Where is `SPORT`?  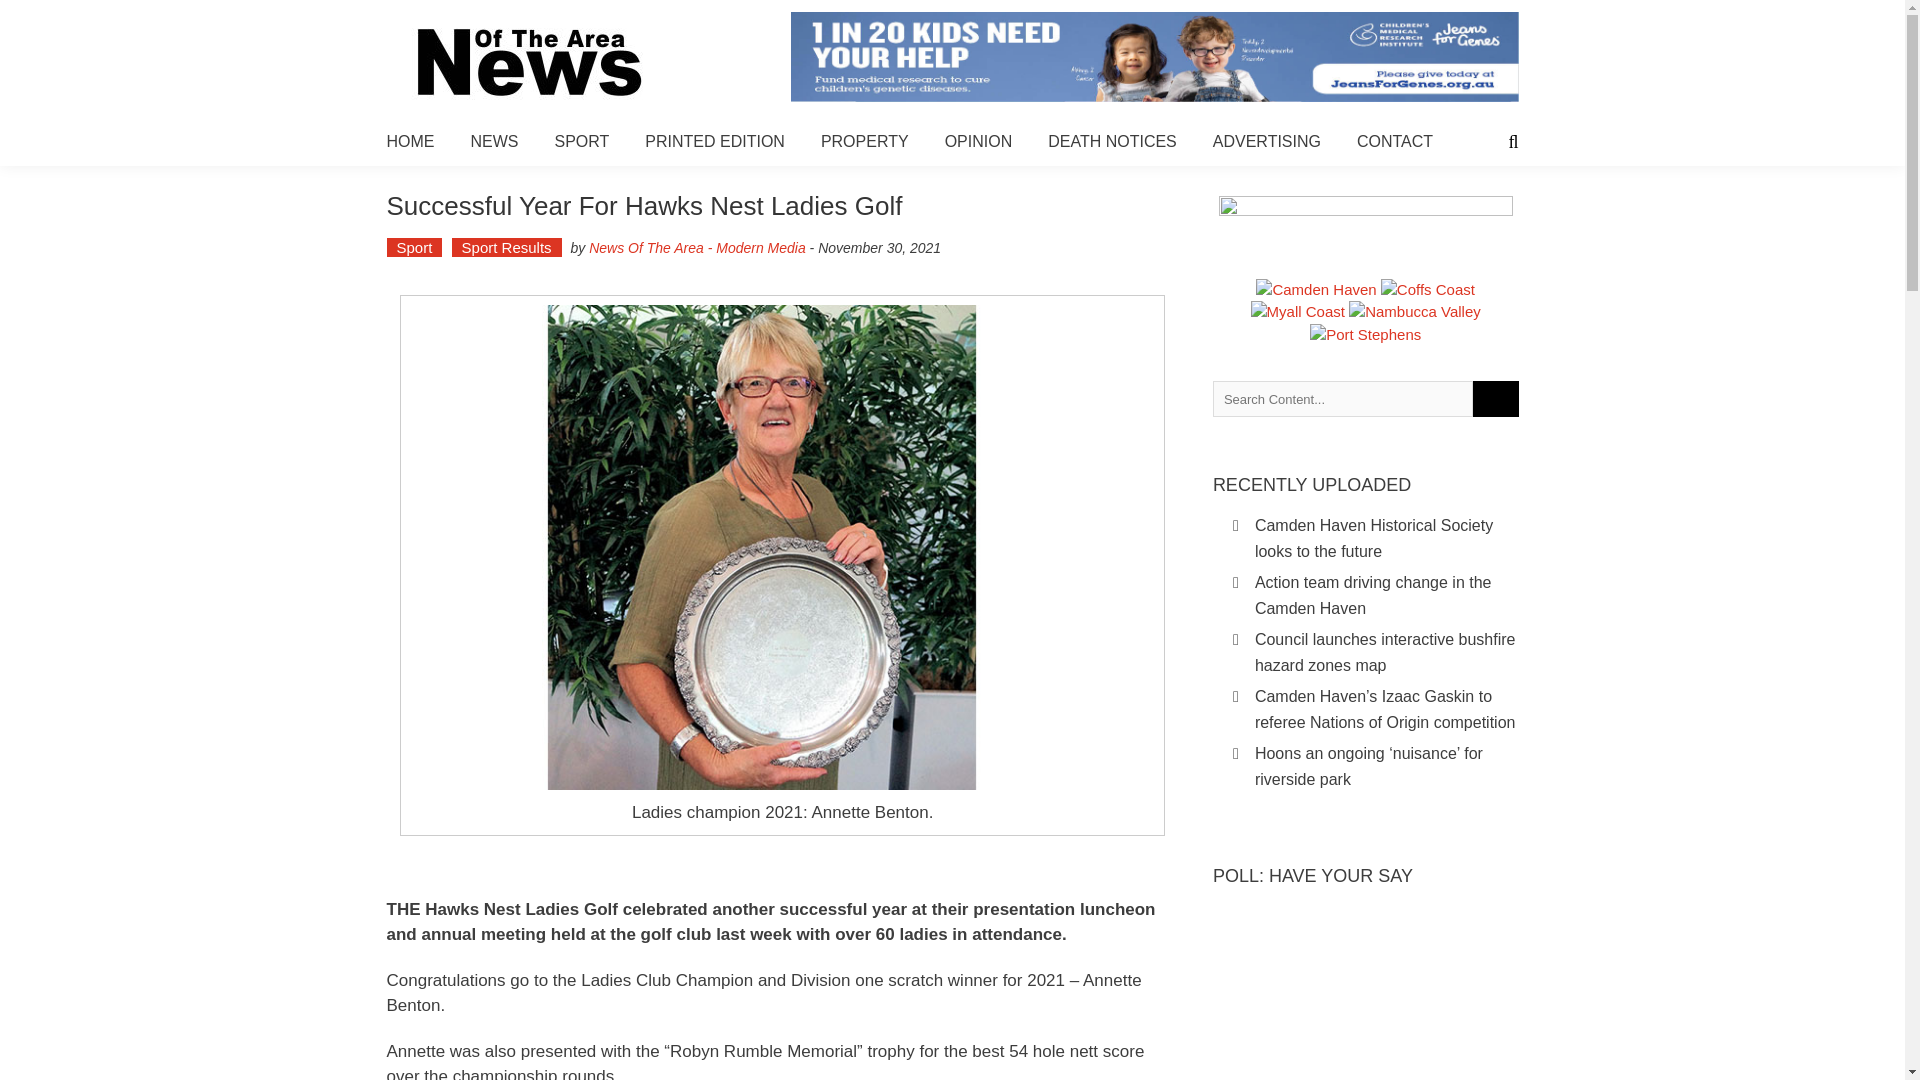
SPORT is located at coordinates (581, 141).